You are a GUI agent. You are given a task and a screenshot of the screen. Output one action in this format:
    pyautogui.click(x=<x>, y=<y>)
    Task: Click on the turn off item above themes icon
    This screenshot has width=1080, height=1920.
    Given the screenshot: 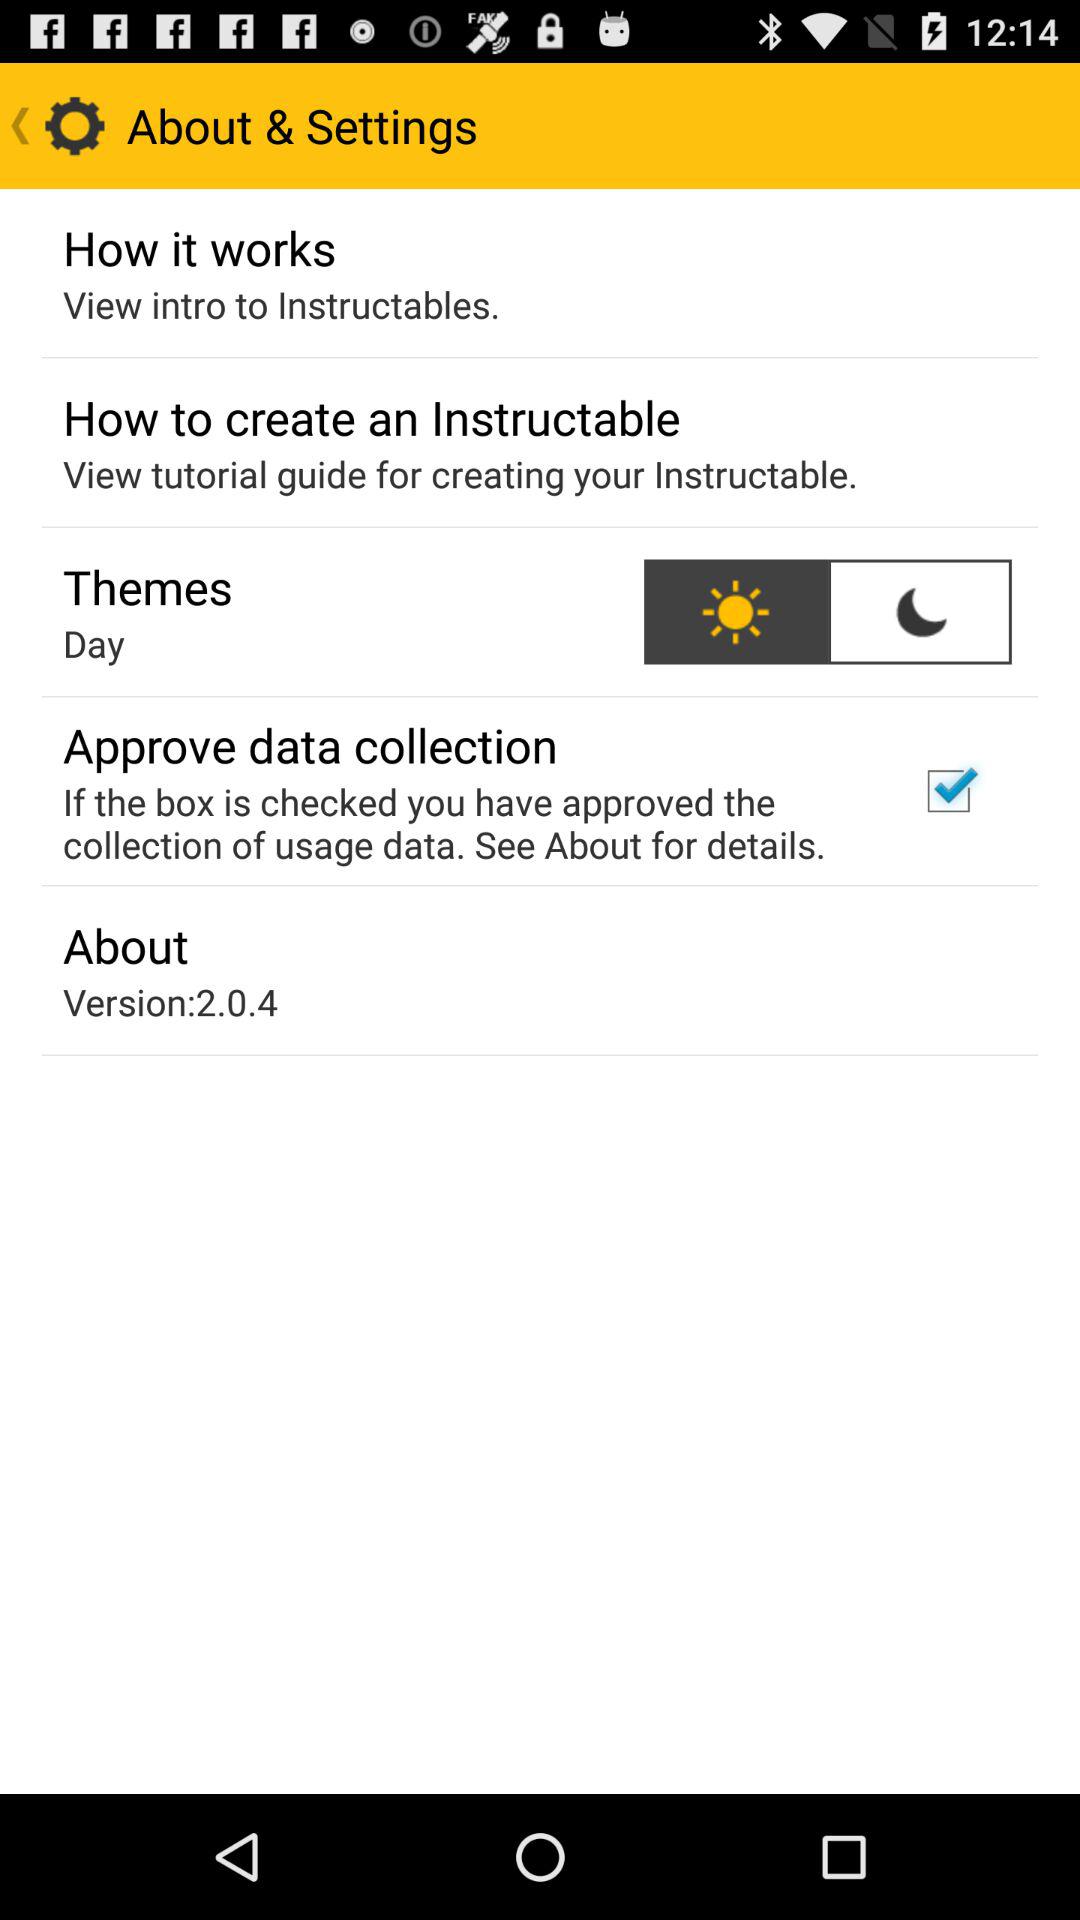 What is the action you would take?
    pyautogui.click(x=460, y=474)
    